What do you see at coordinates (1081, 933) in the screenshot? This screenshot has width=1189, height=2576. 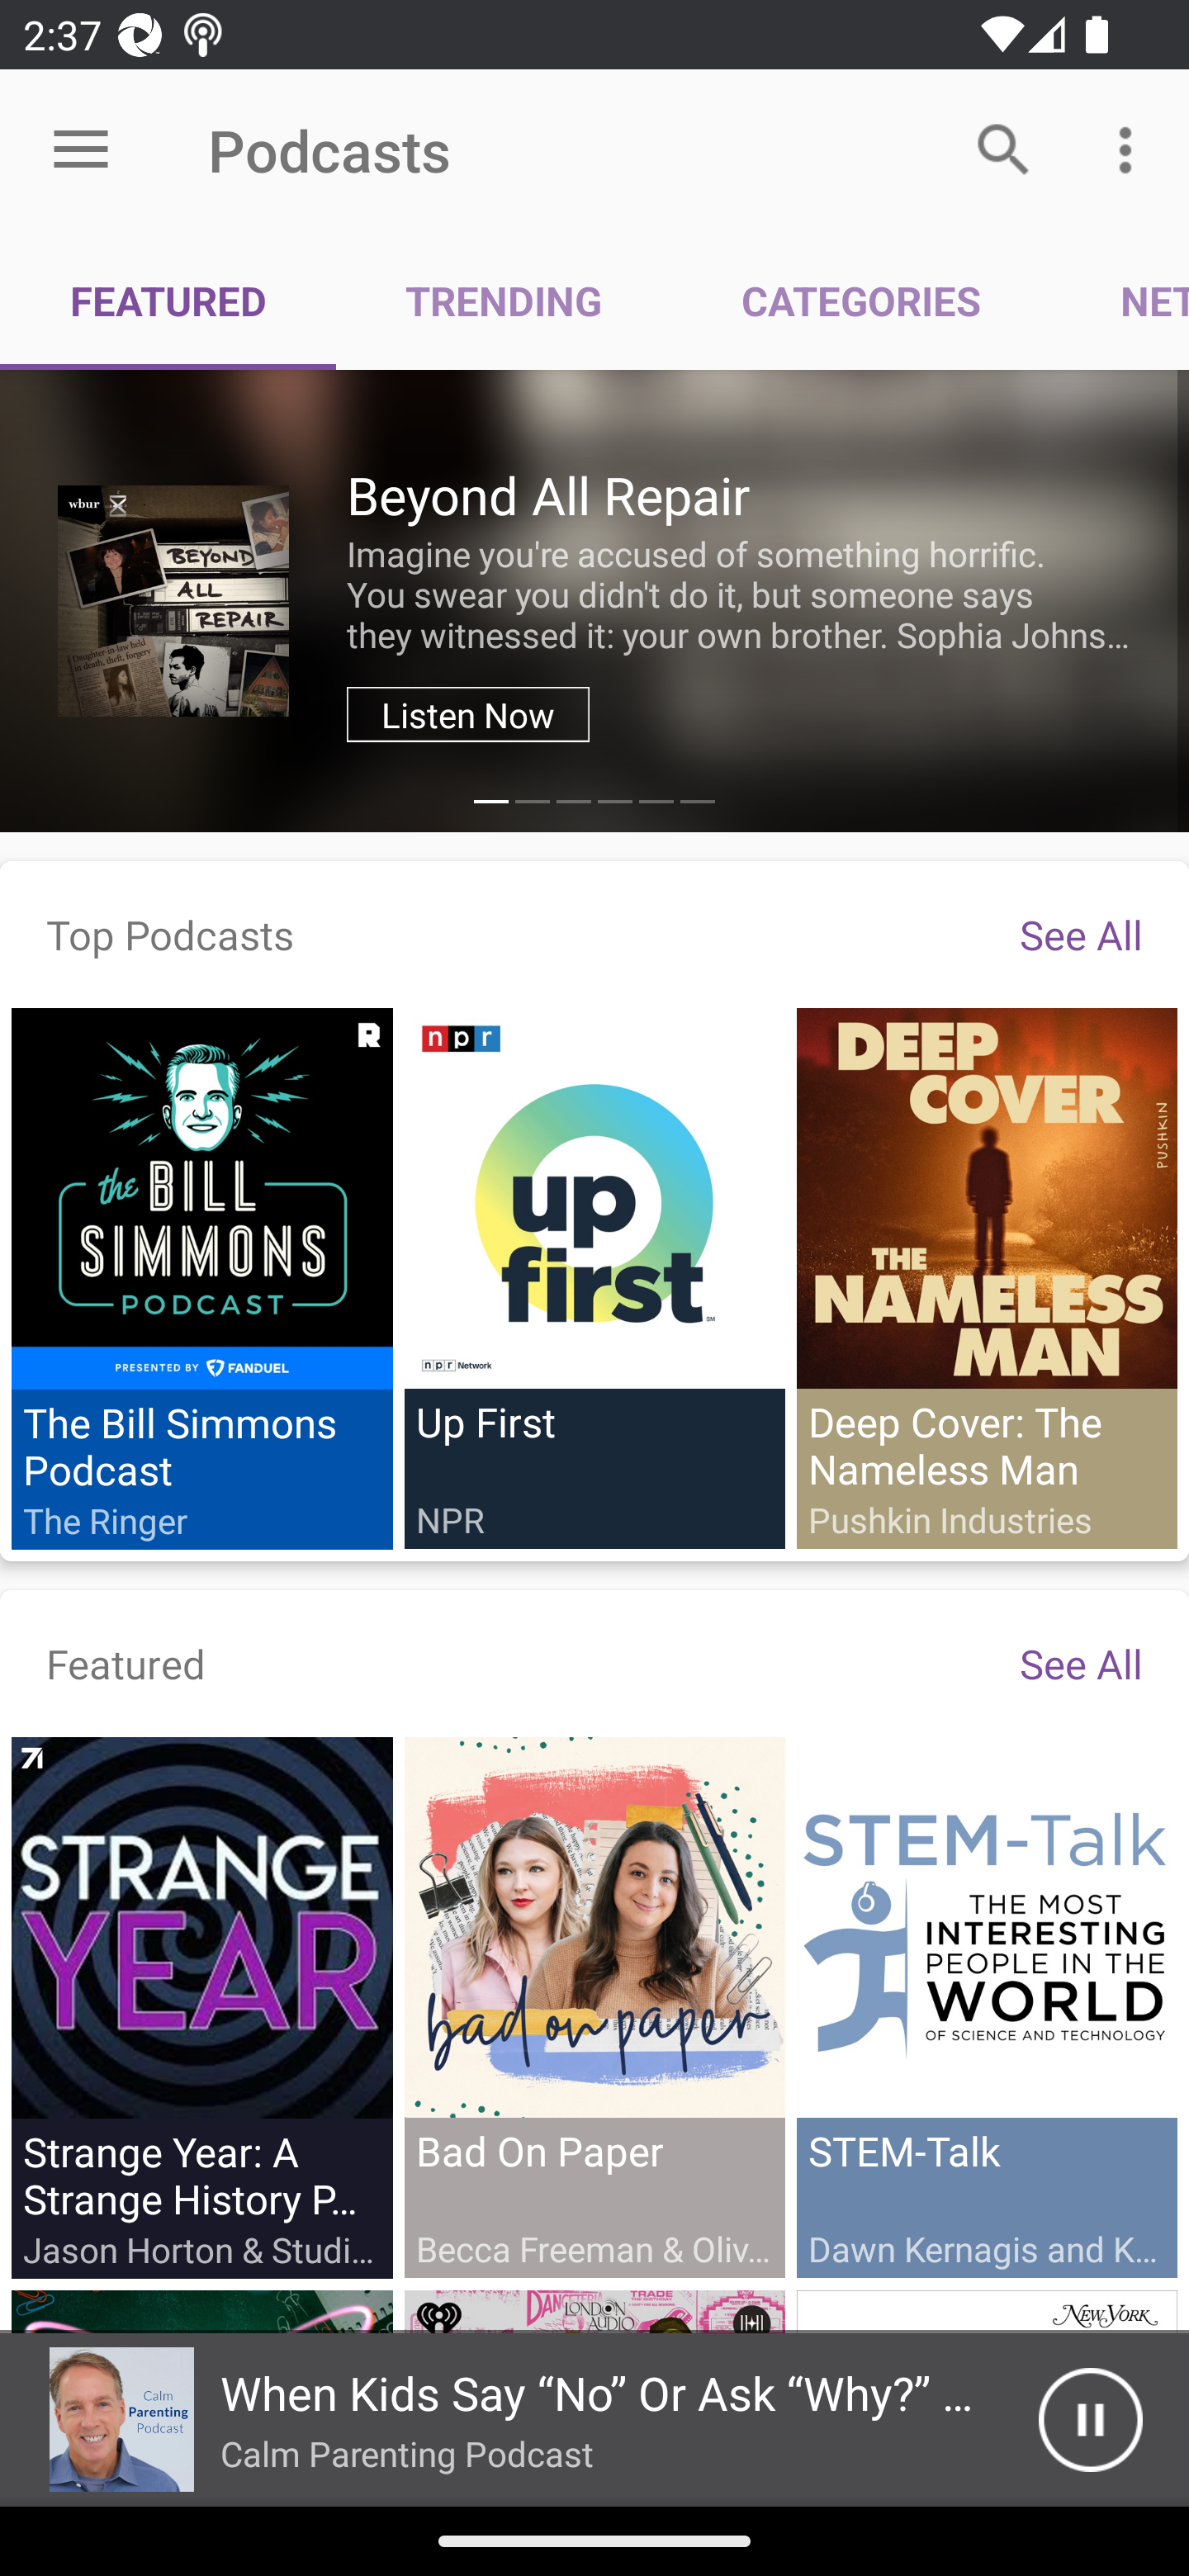 I see `See All` at bounding box center [1081, 933].